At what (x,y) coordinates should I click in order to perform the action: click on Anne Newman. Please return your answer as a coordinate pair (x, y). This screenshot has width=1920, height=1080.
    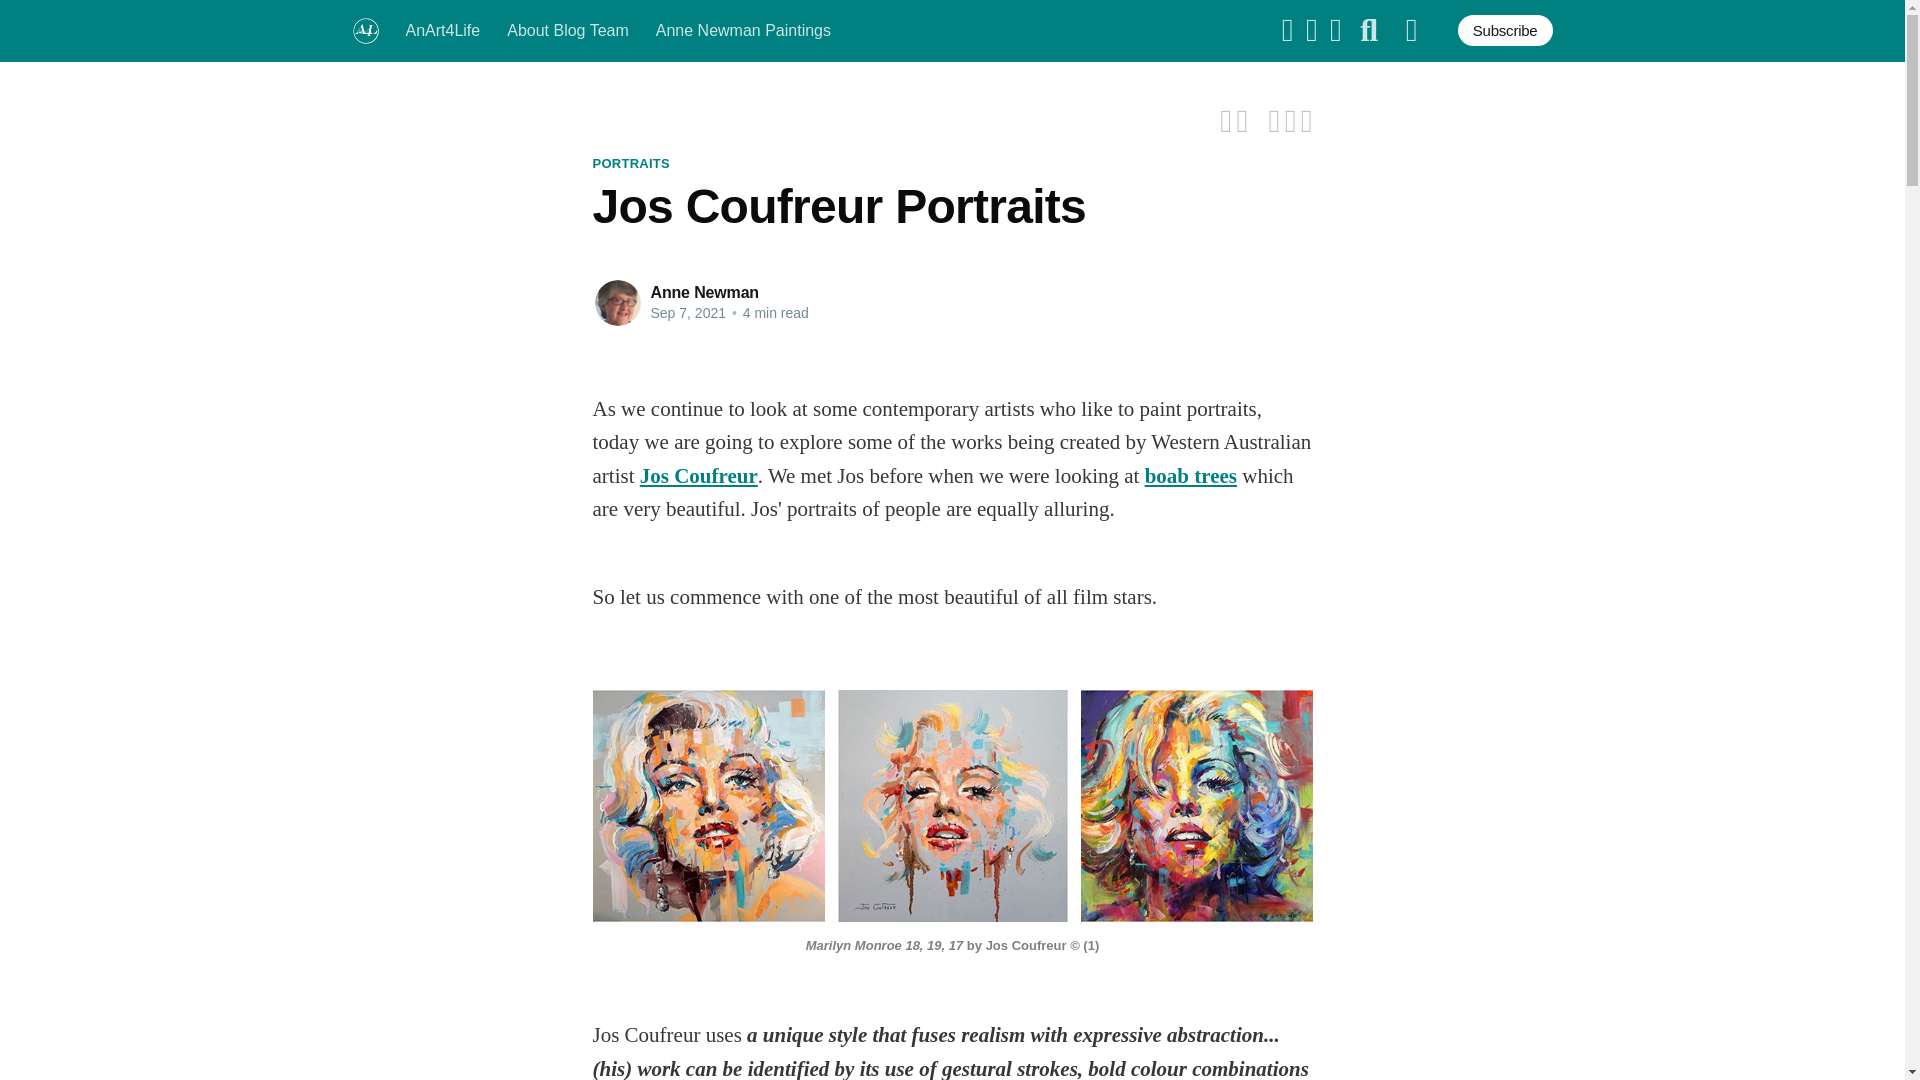
    Looking at the image, I should click on (704, 292).